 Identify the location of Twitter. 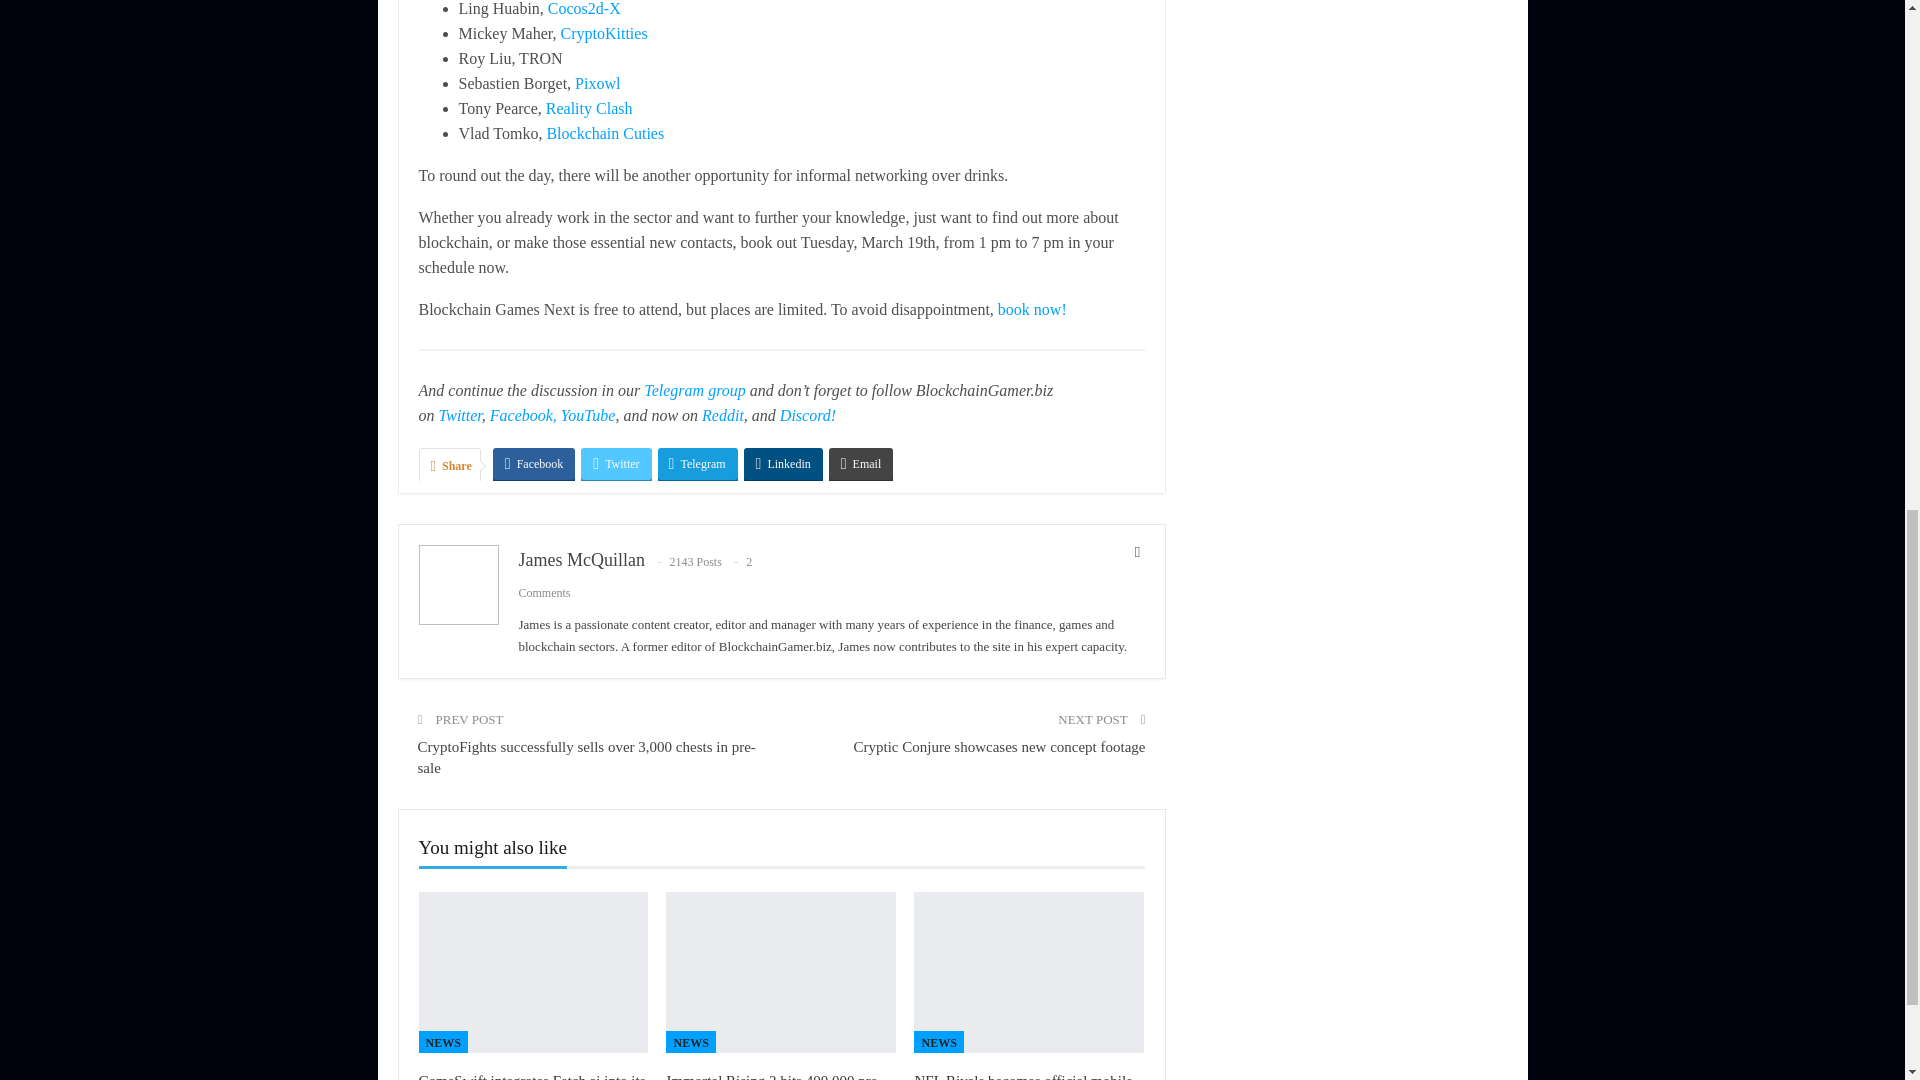
(459, 416).